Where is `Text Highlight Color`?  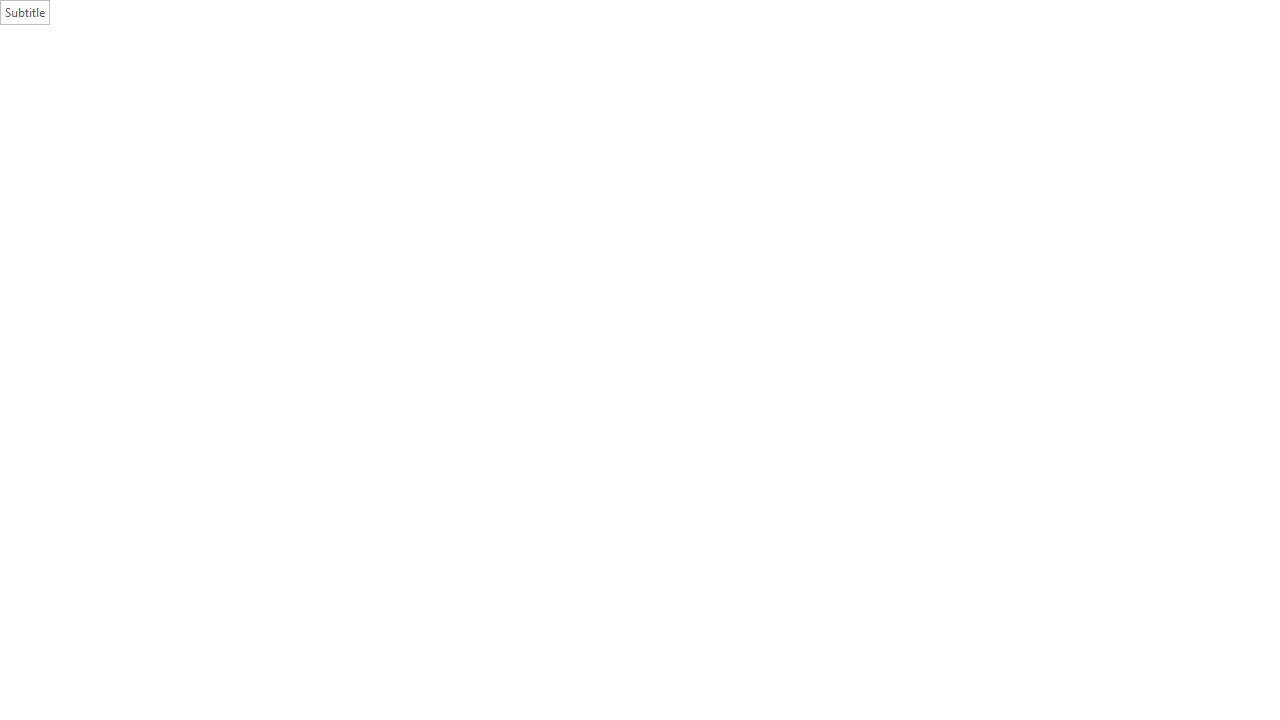 Text Highlight Color is located at coordinates (395, 120).